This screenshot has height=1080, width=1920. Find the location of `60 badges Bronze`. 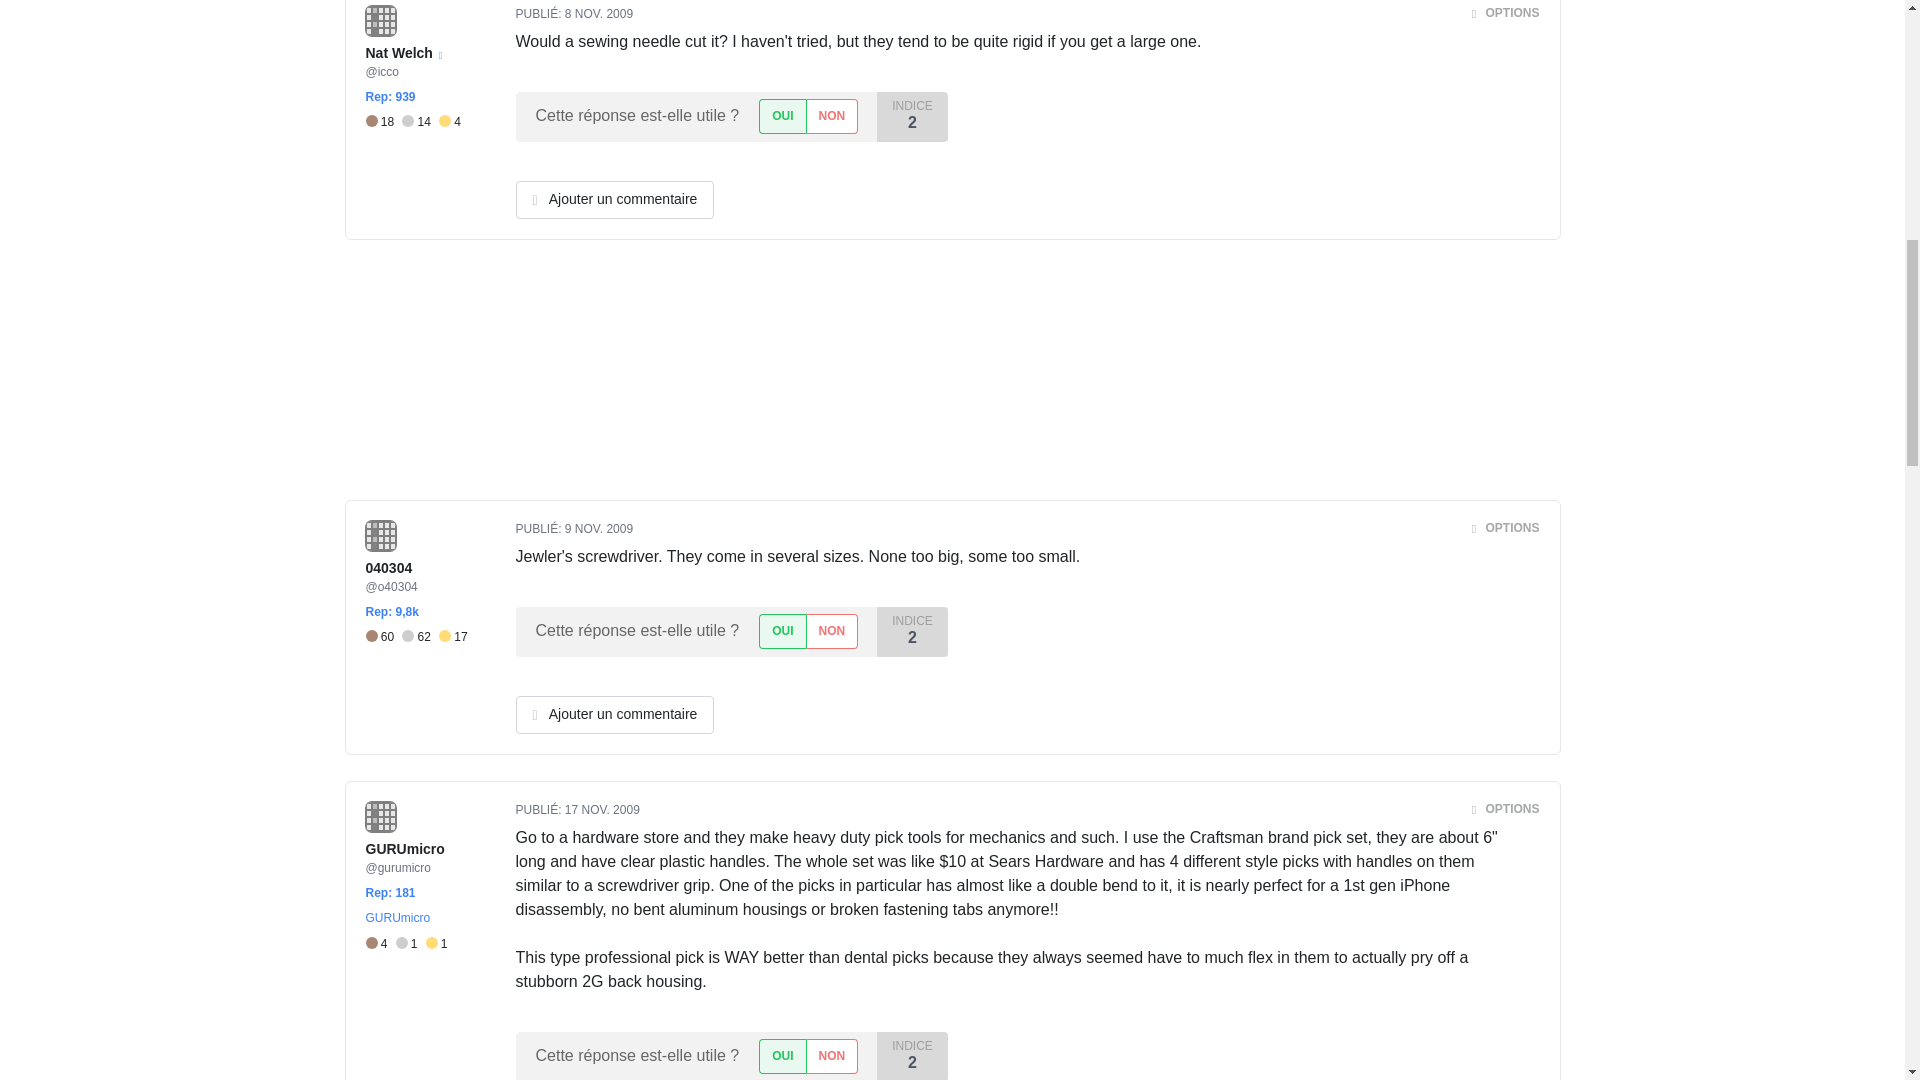

60 badges Bronze is located at coordinates (384, 636).